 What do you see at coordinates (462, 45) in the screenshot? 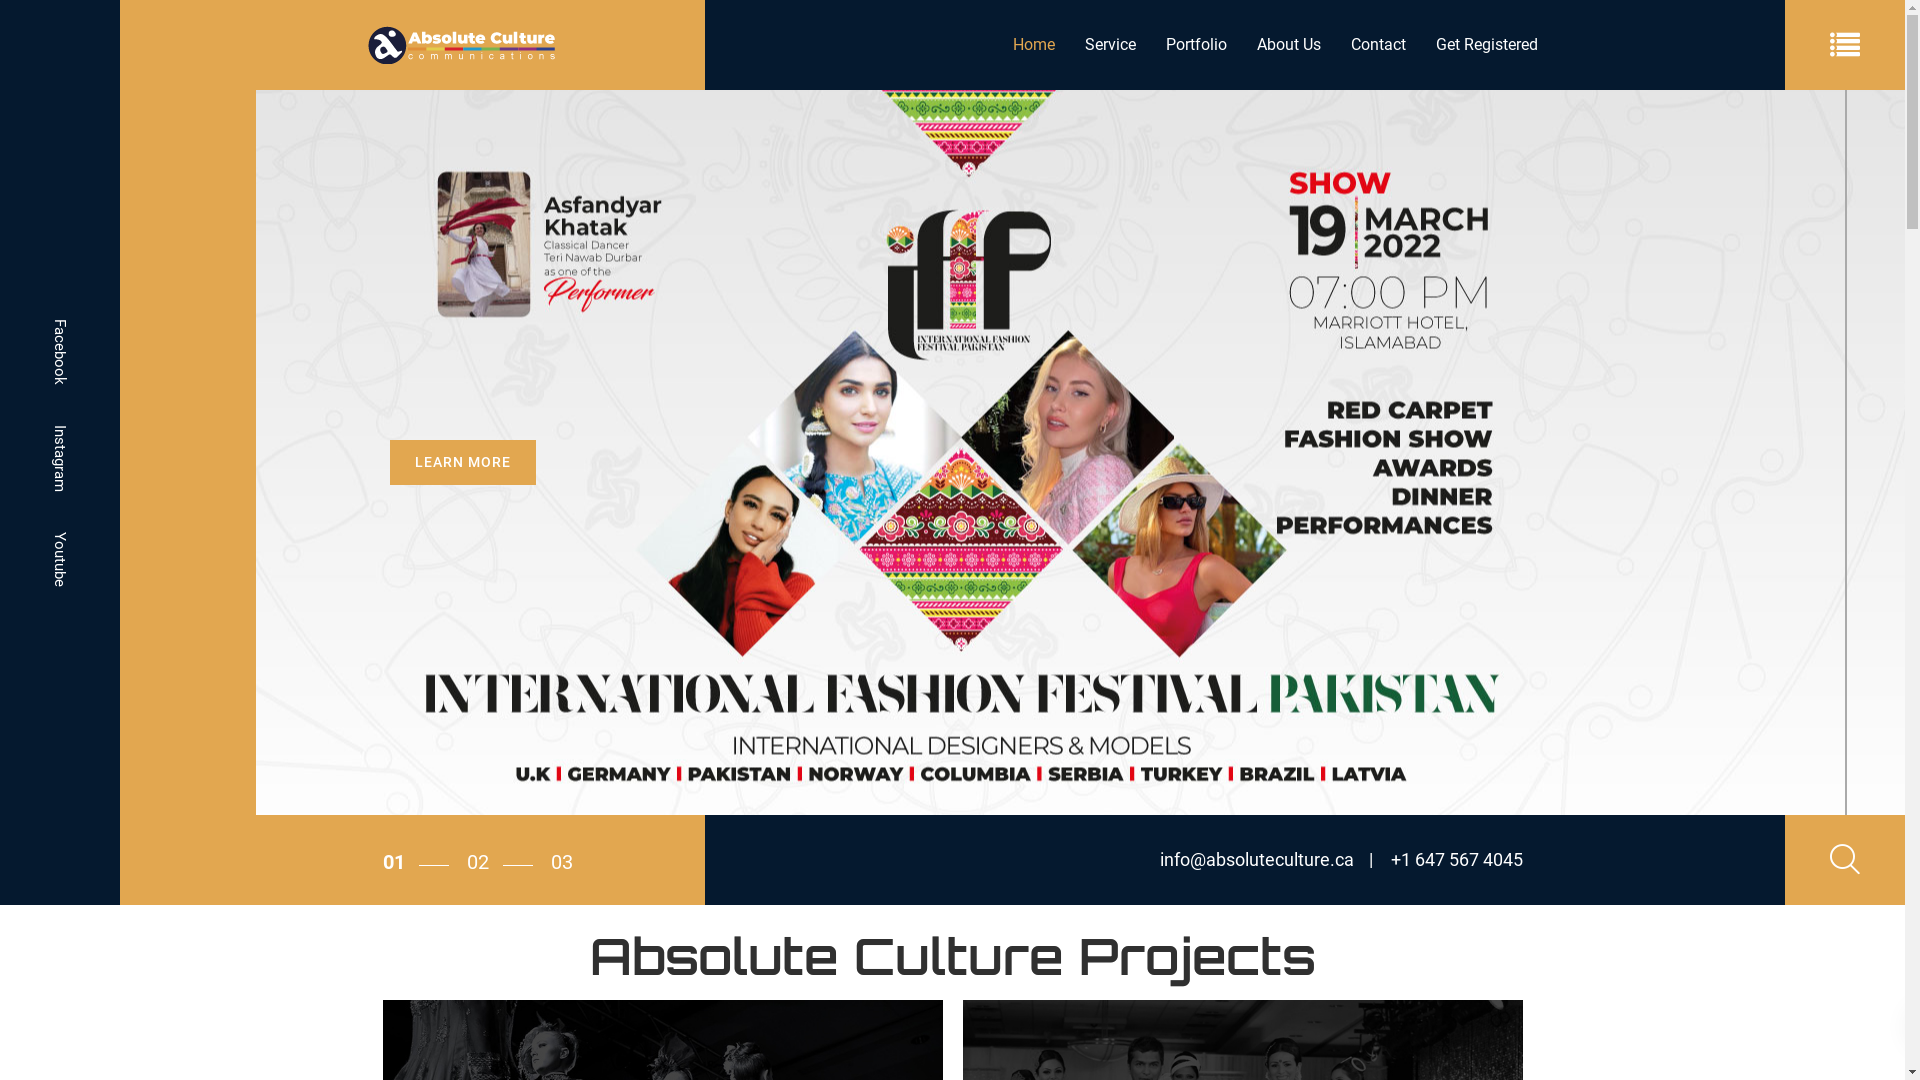
I see `Absolute Culture` at bounding box center [462, 45].